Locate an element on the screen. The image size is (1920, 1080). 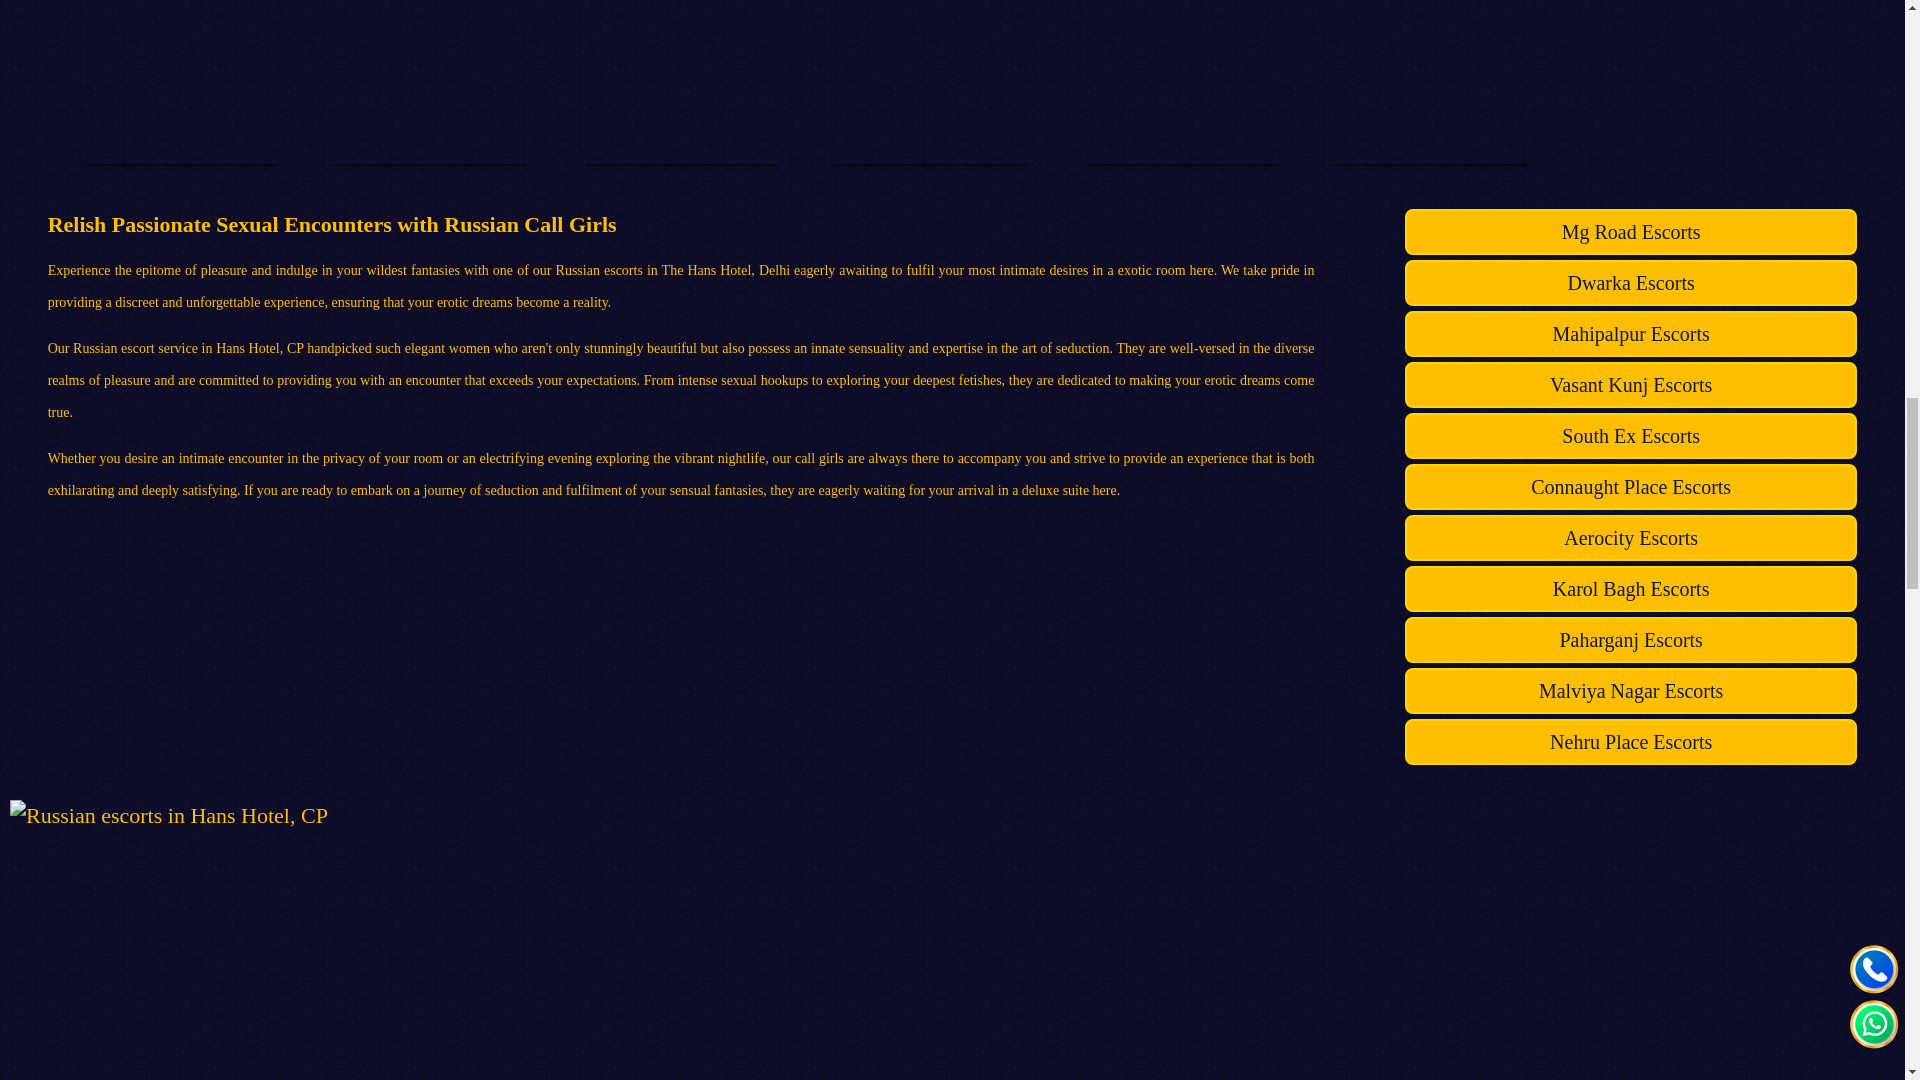
Aerocity Escorts is located at coordinates (1630, 538).